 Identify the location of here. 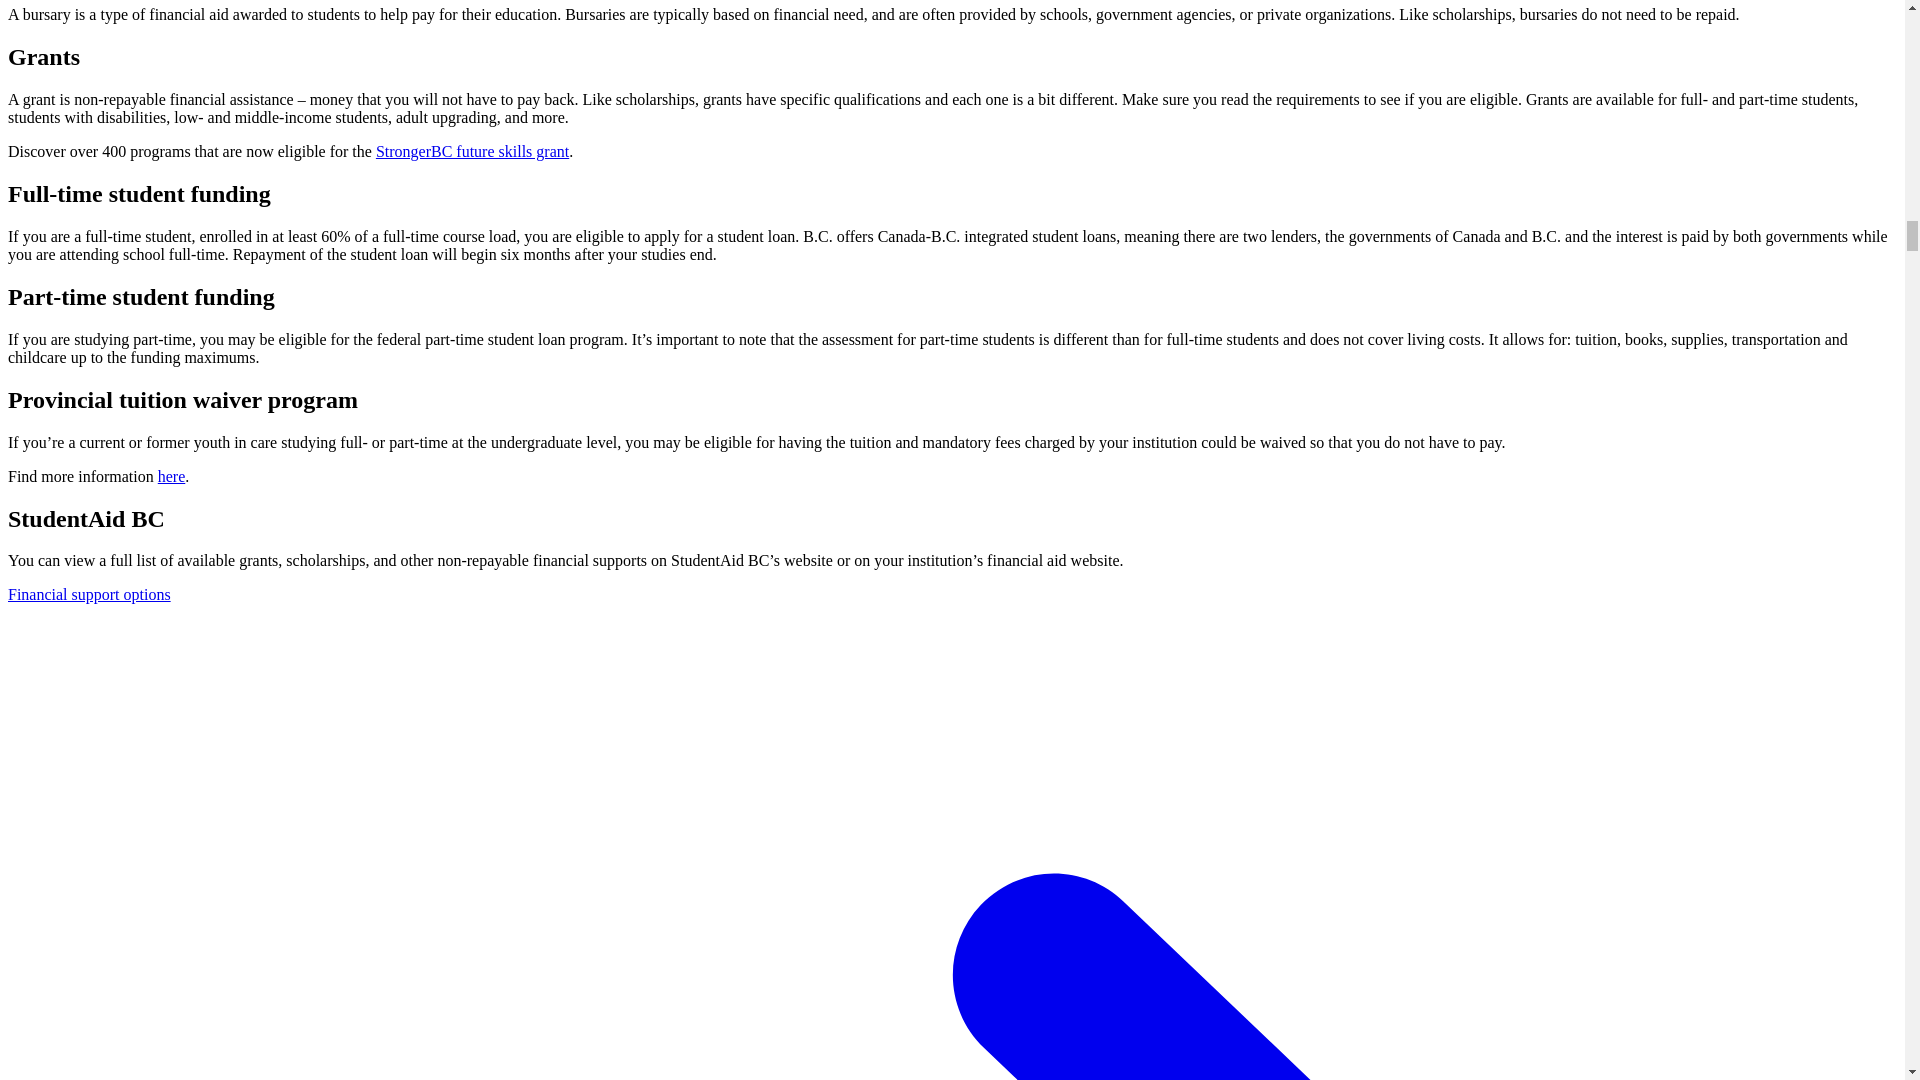
(172, 476).